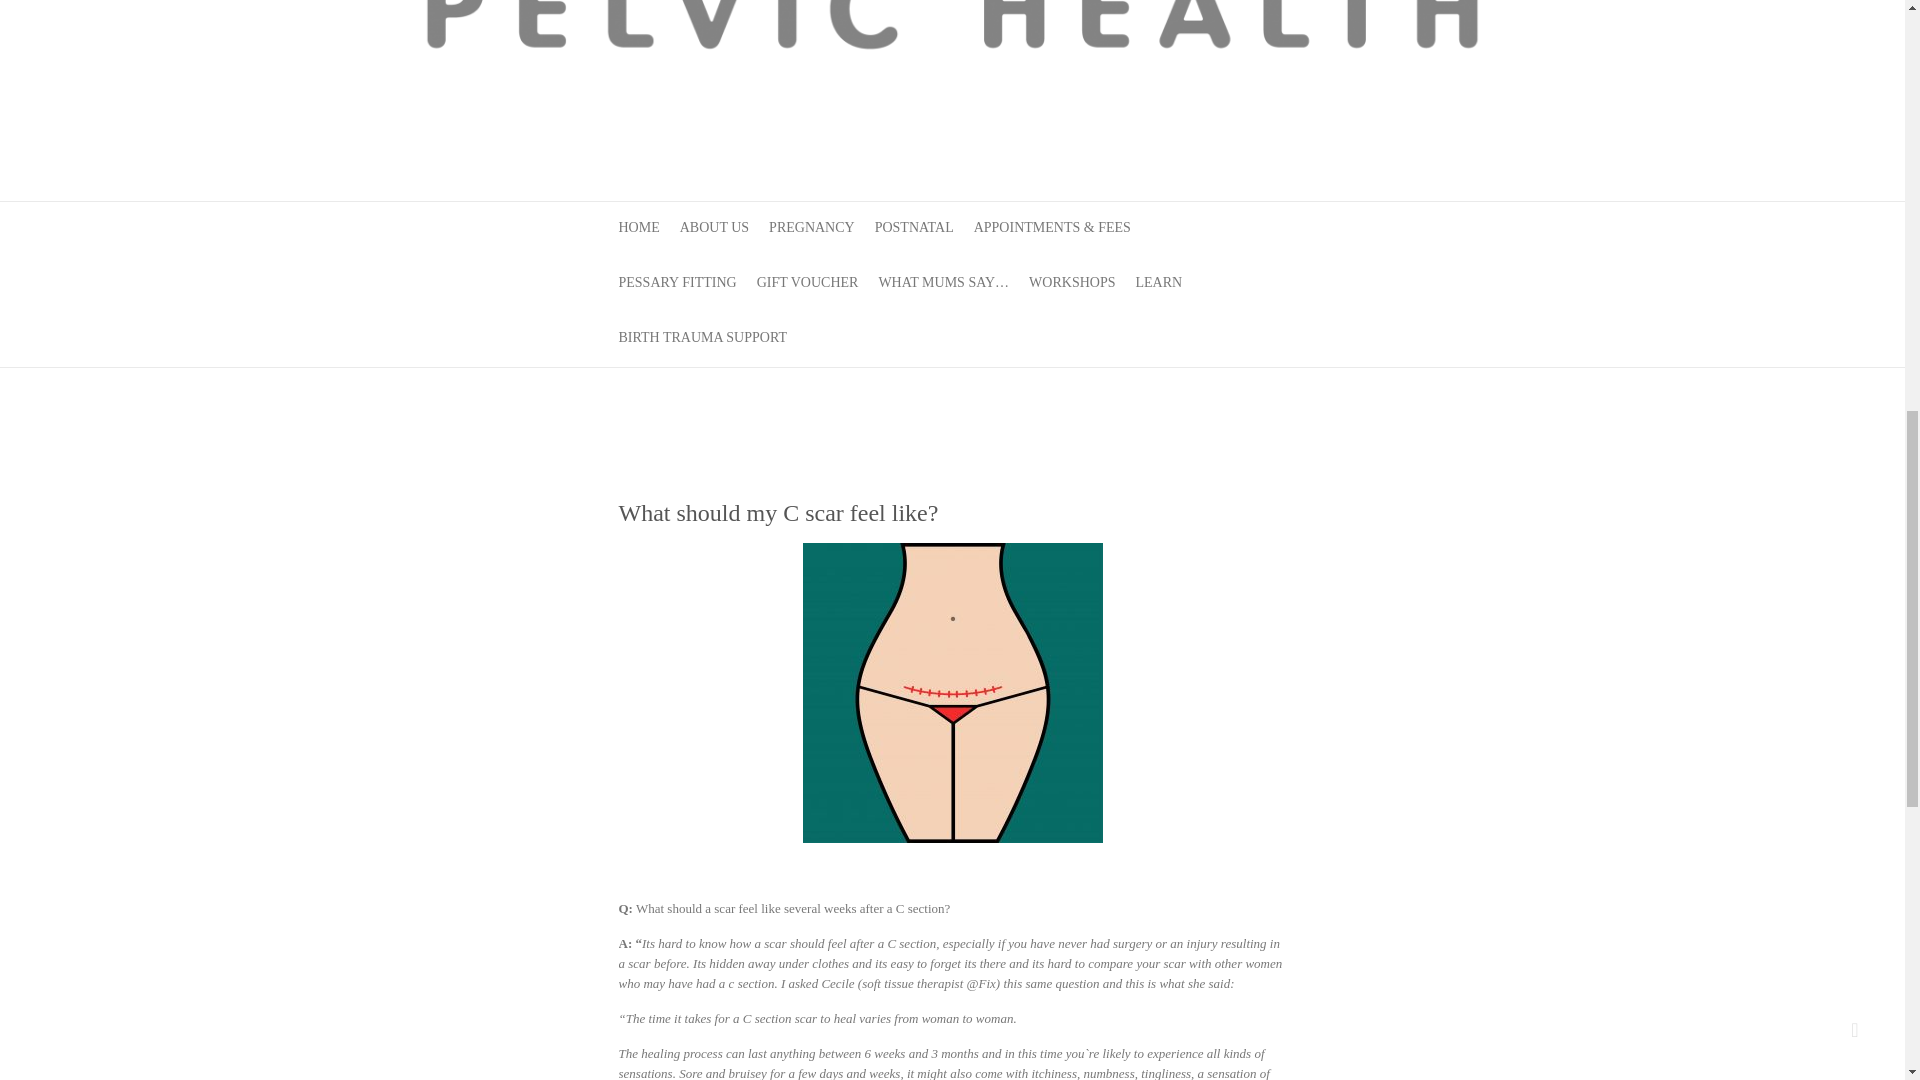 This screenshot has width=1920, height=1080. Describe the element at coordinates (676, 284) in the screenshot. I see `PESSARY FITTING` at that location.